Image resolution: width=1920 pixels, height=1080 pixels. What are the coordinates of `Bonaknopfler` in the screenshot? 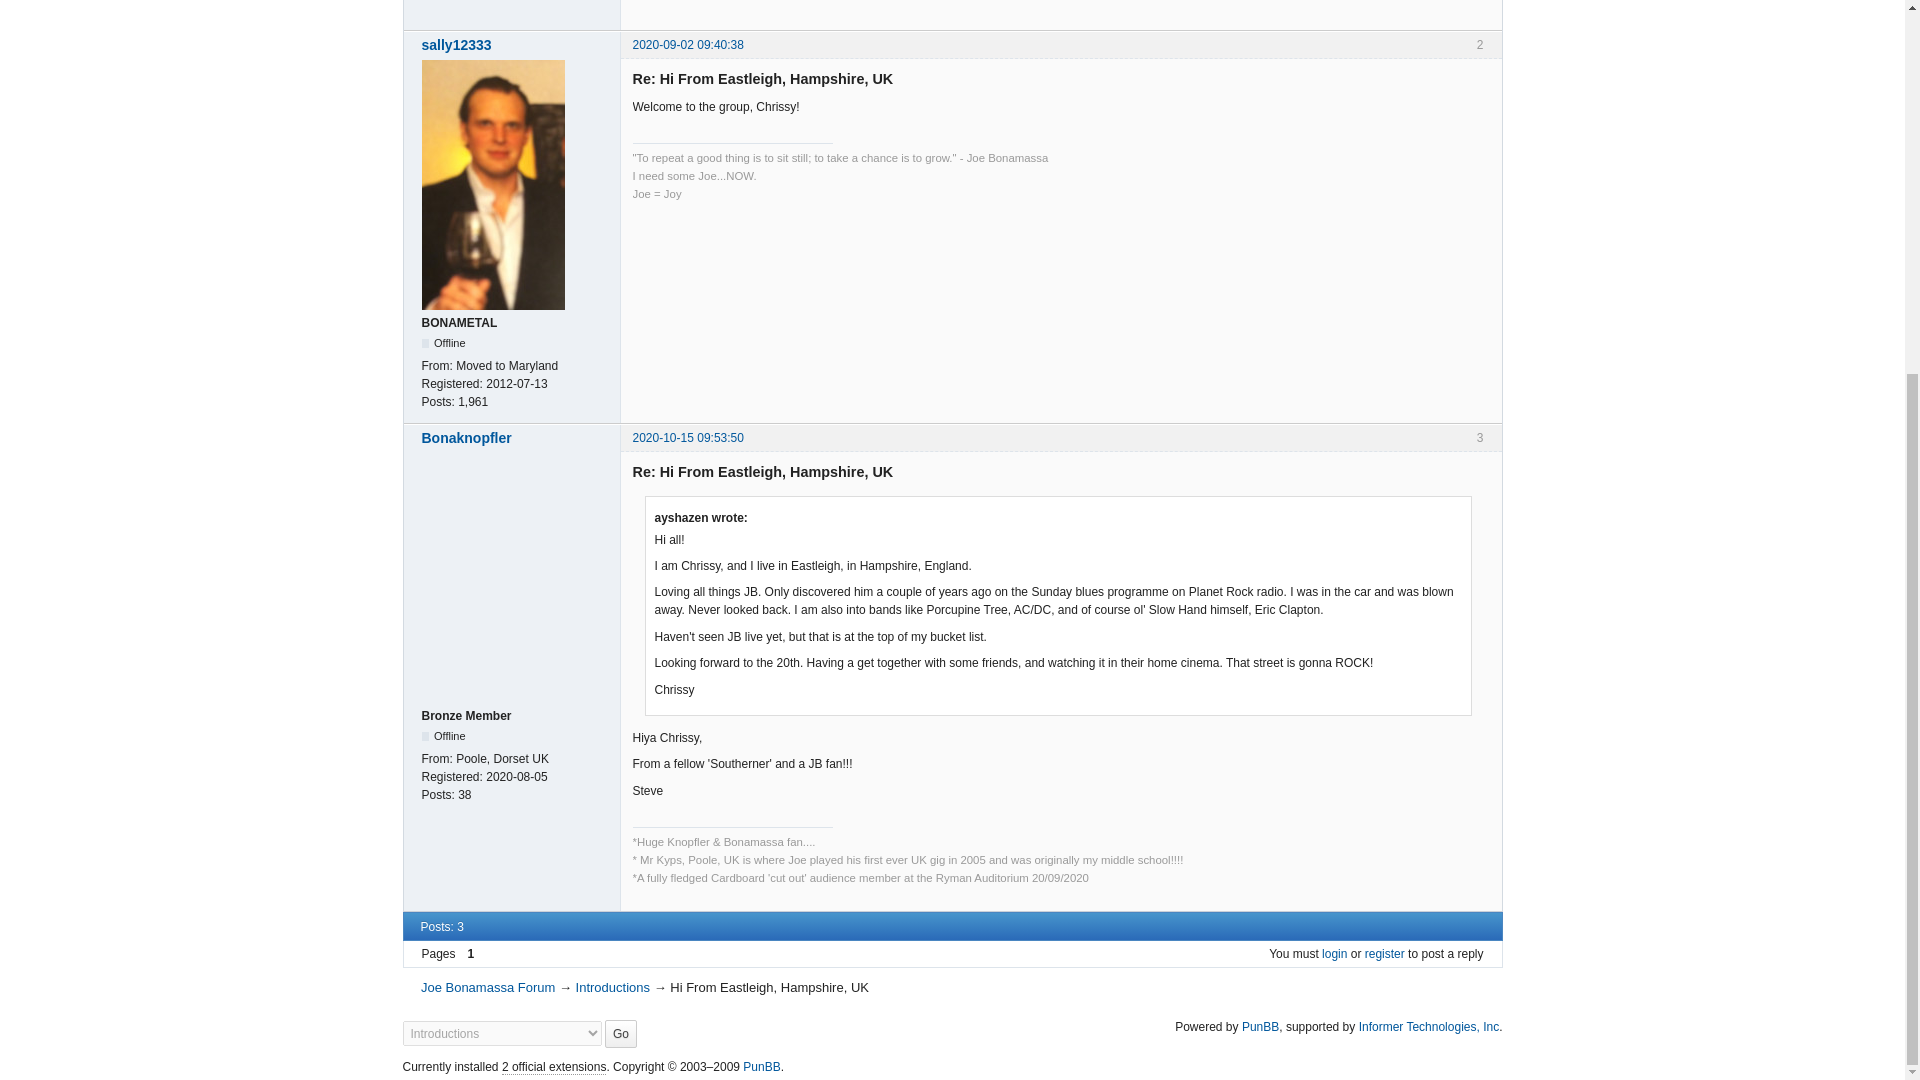 It's located at (515, 438).